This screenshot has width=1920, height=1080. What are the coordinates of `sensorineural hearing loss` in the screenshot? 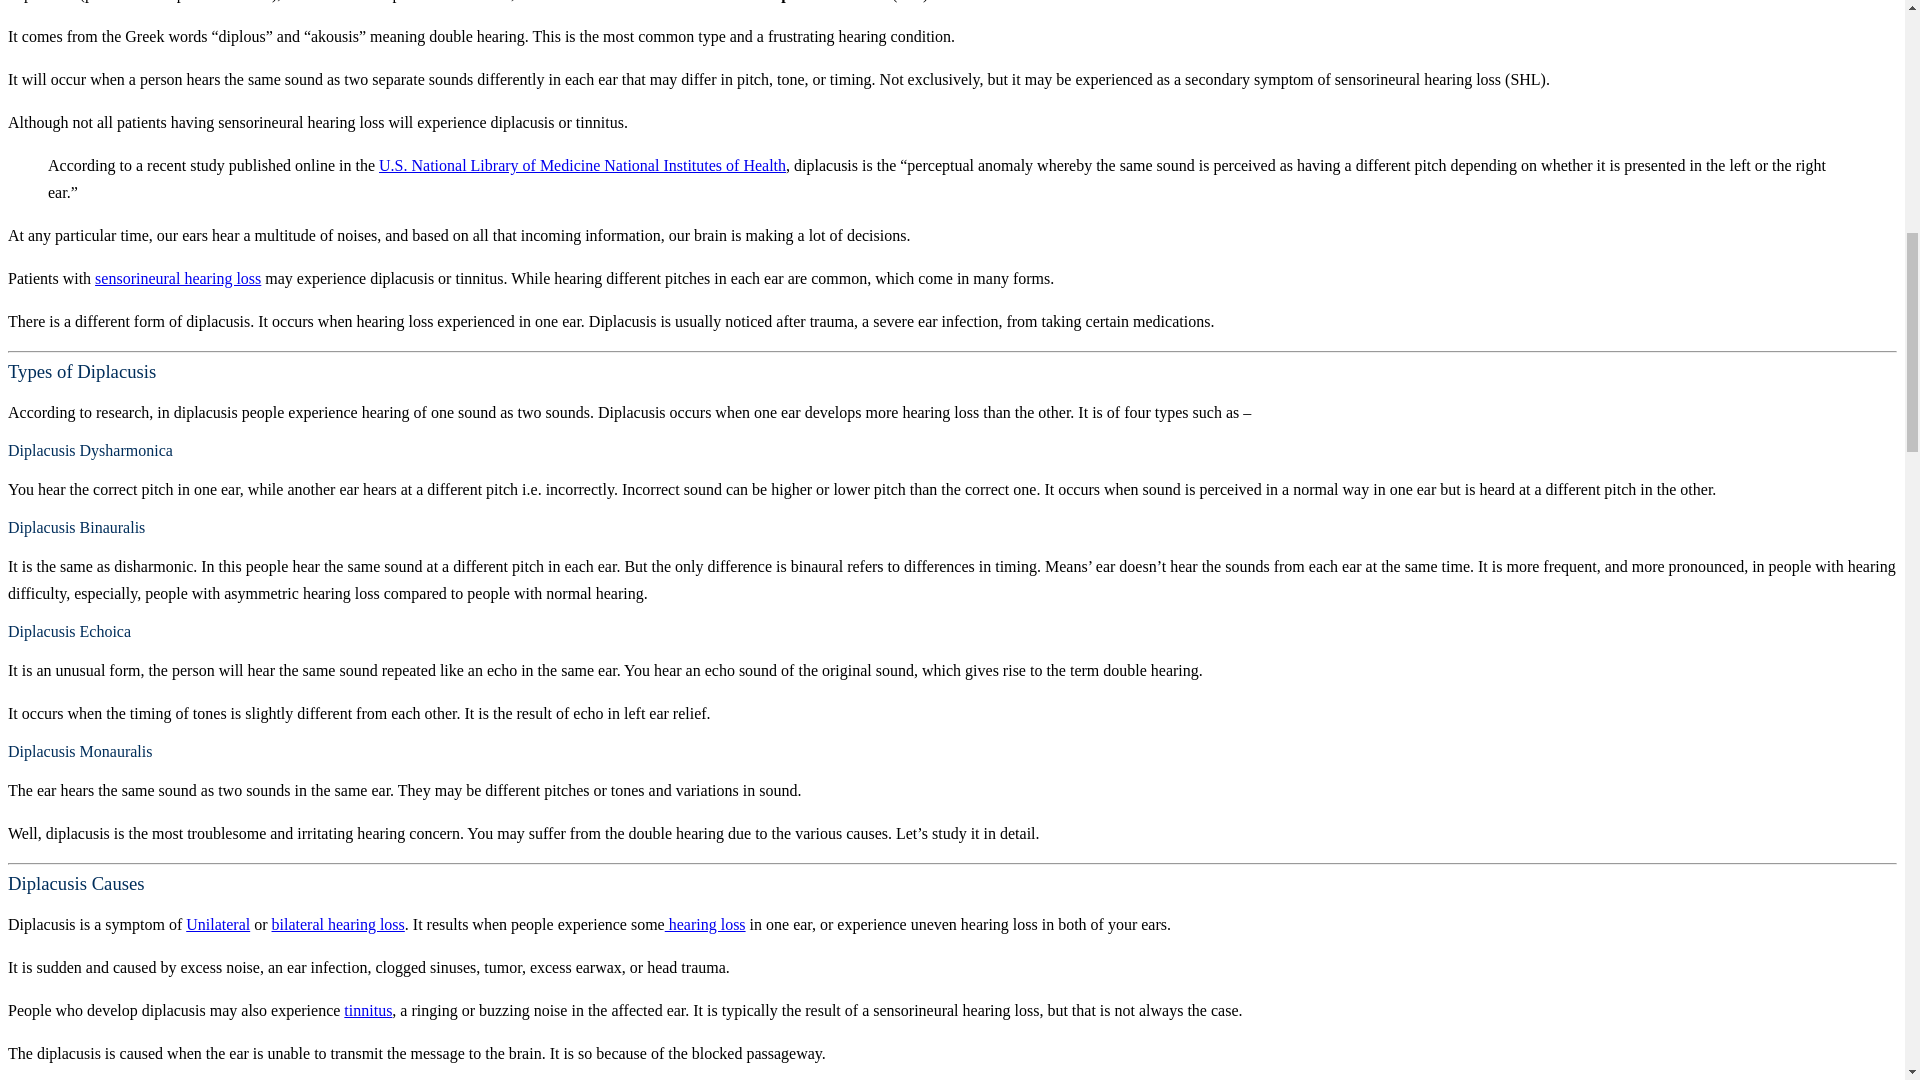 It's located at (178, 278).